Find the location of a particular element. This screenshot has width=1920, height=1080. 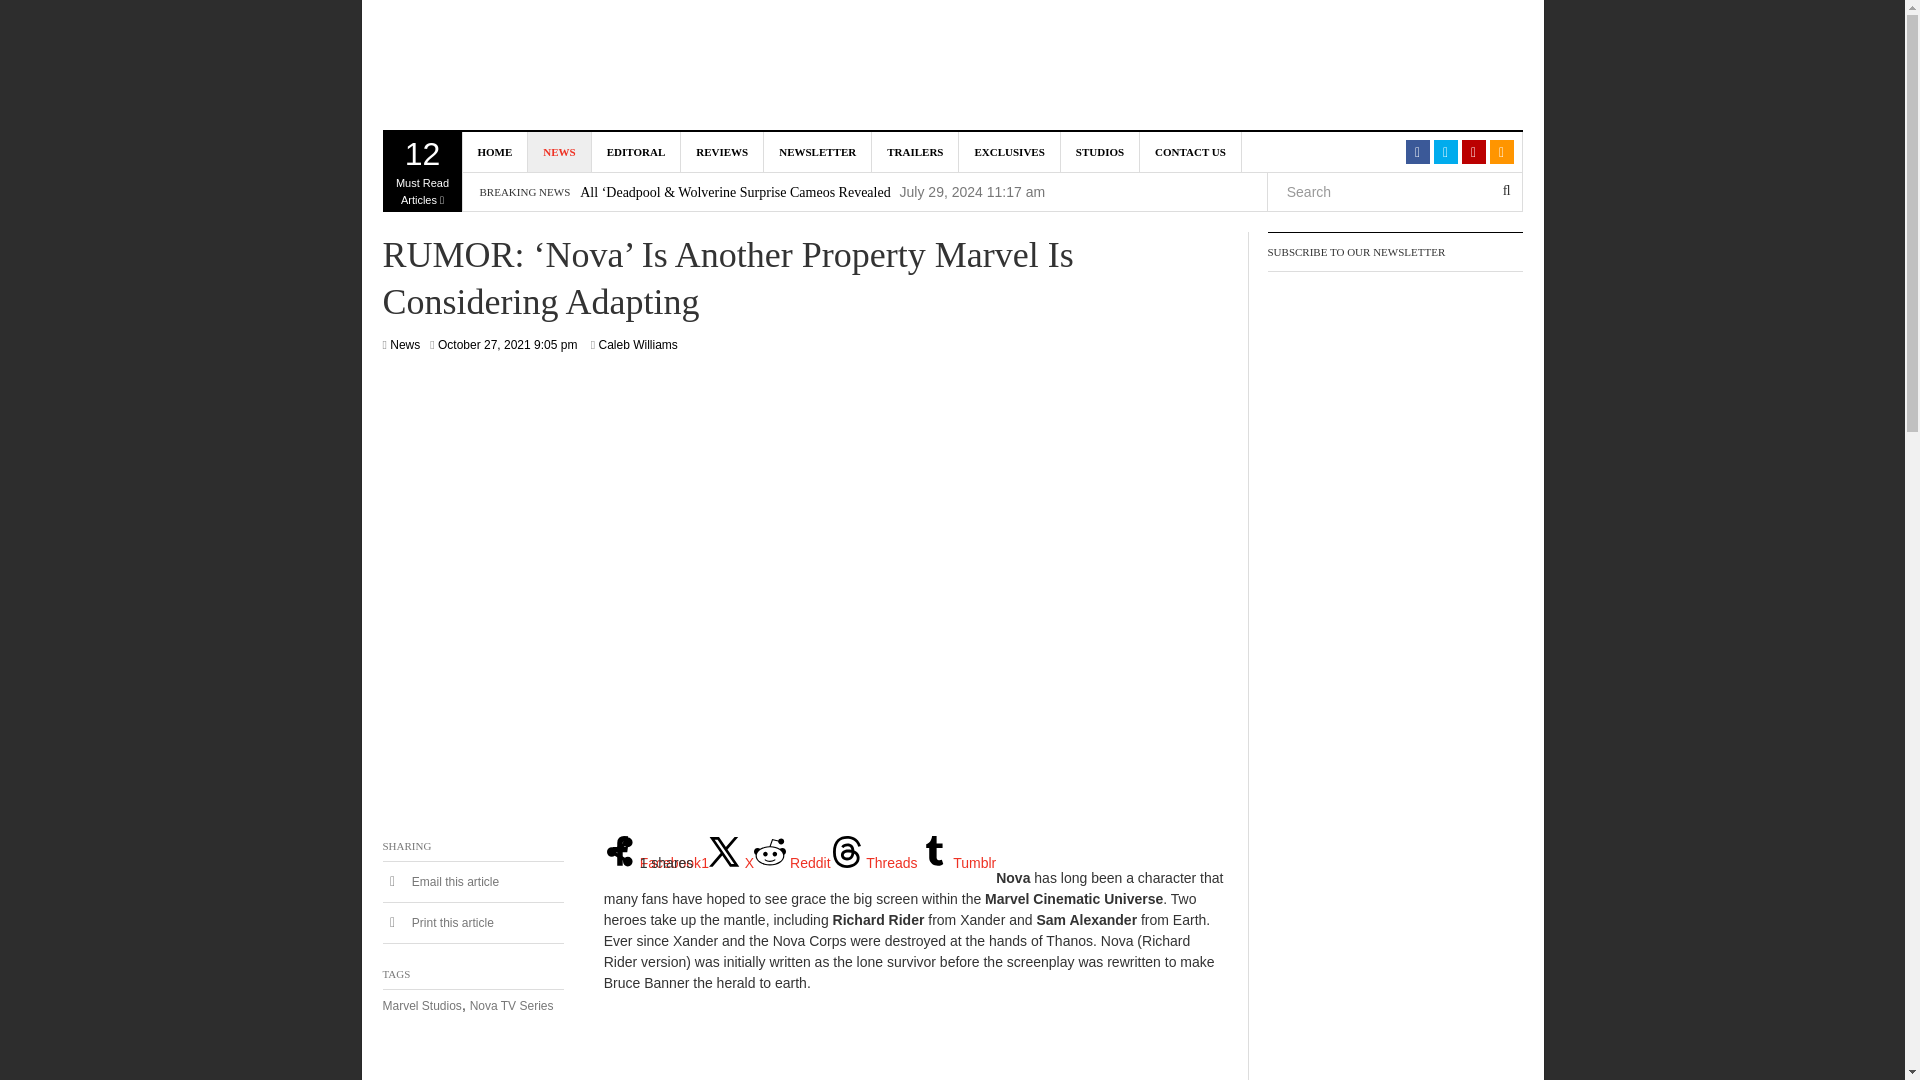

STUDIOS is located at coordinates (818, 151).